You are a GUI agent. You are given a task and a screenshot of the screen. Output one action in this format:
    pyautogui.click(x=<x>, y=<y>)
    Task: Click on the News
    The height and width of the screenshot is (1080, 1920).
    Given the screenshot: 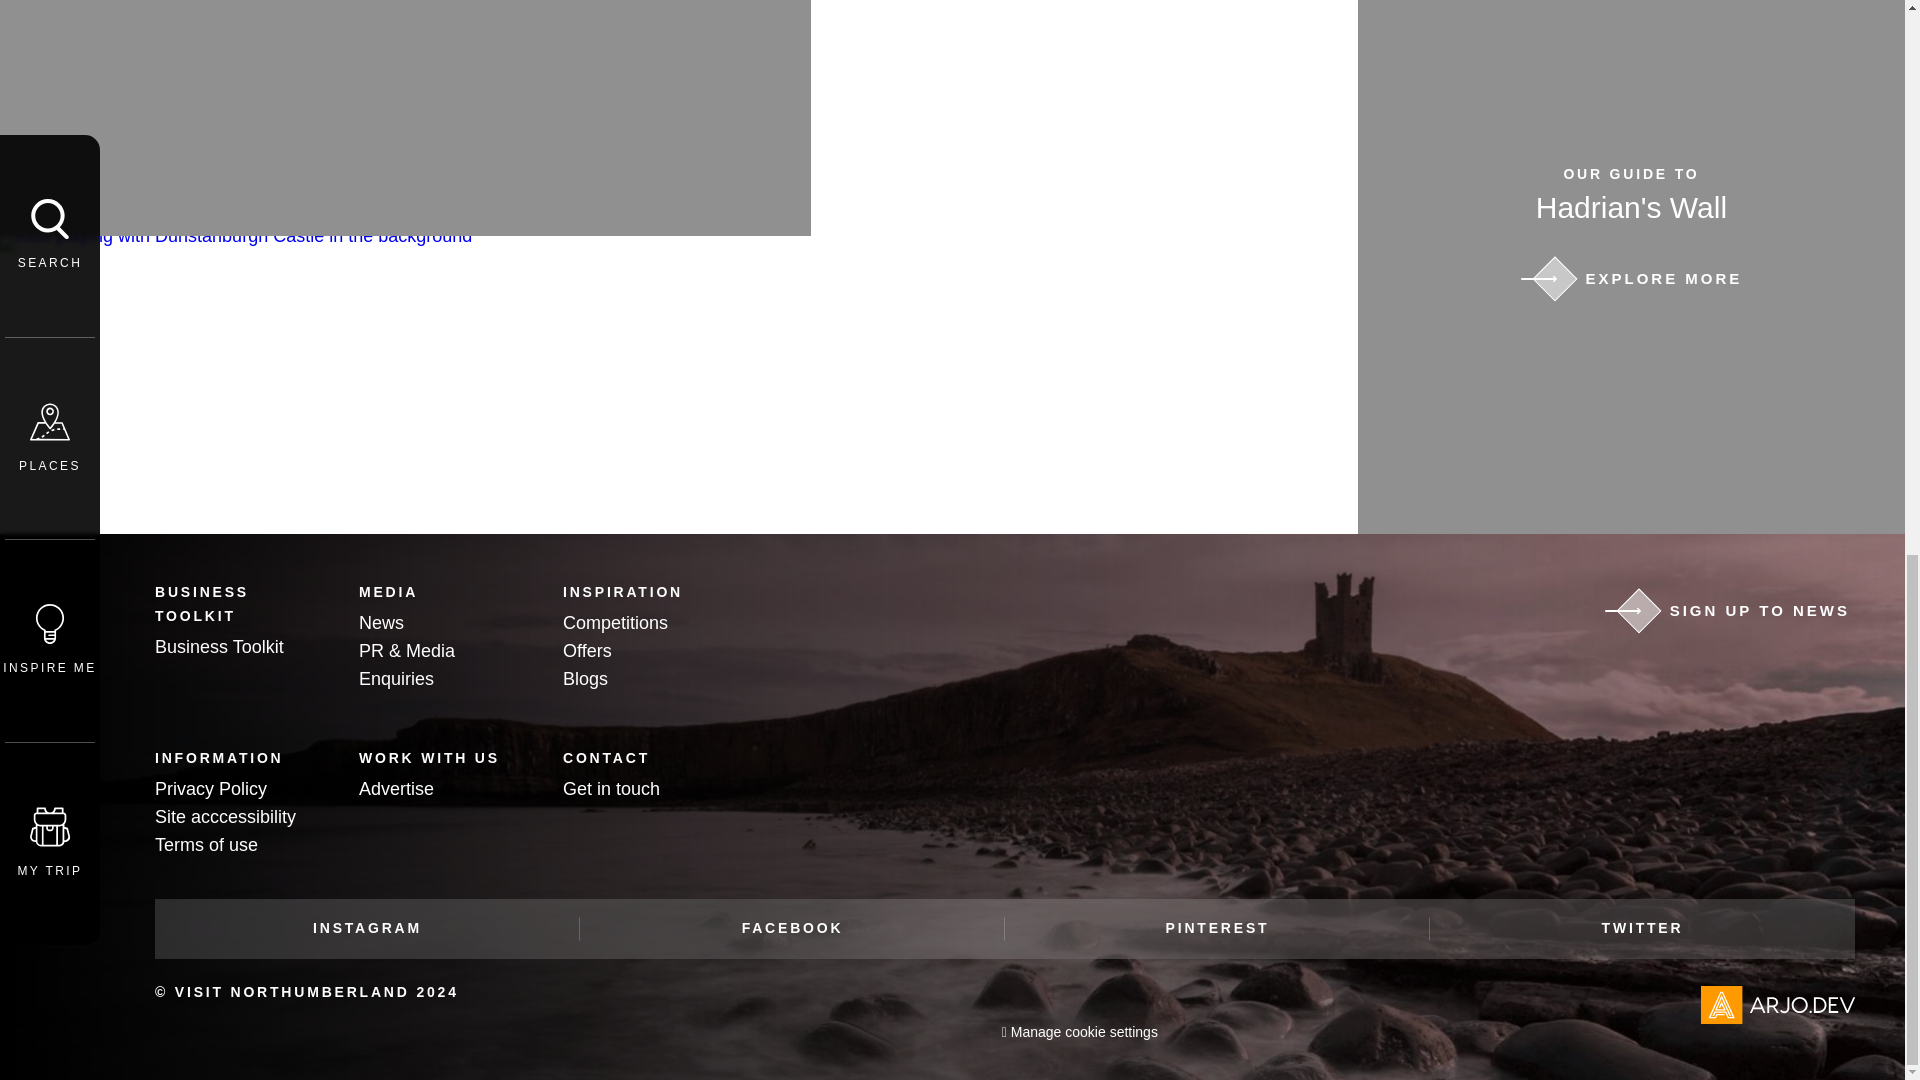 What is the action you would take?
    pyautogui.click(x=381, y=622)
    